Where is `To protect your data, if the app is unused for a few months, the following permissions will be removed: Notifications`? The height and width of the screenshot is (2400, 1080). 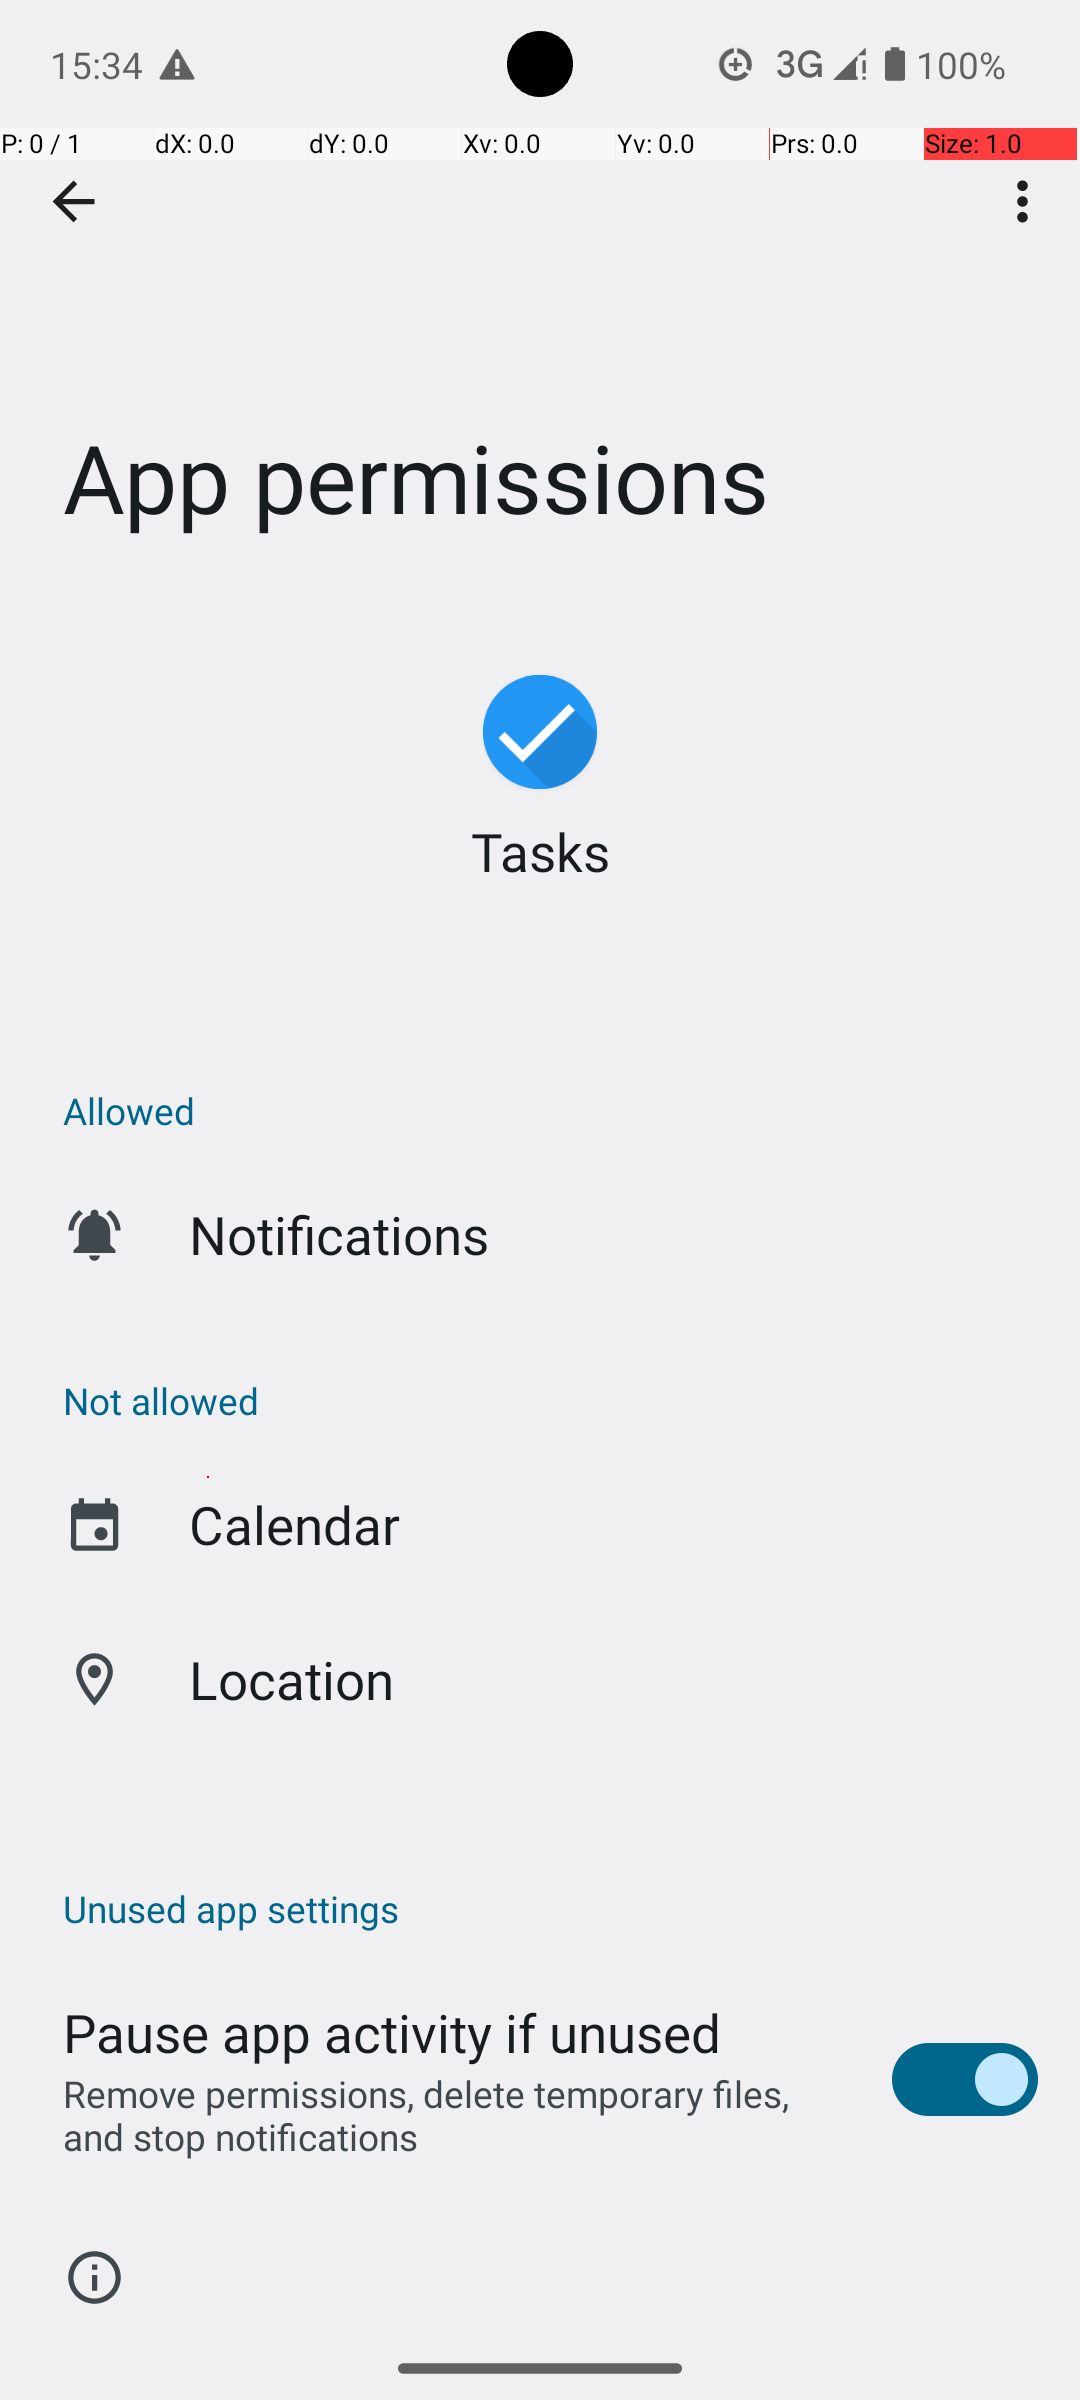 To protect your data, if the app is unused for a few months, the following permissions will be removed: Notifications is located at coordinates (550, 2328).